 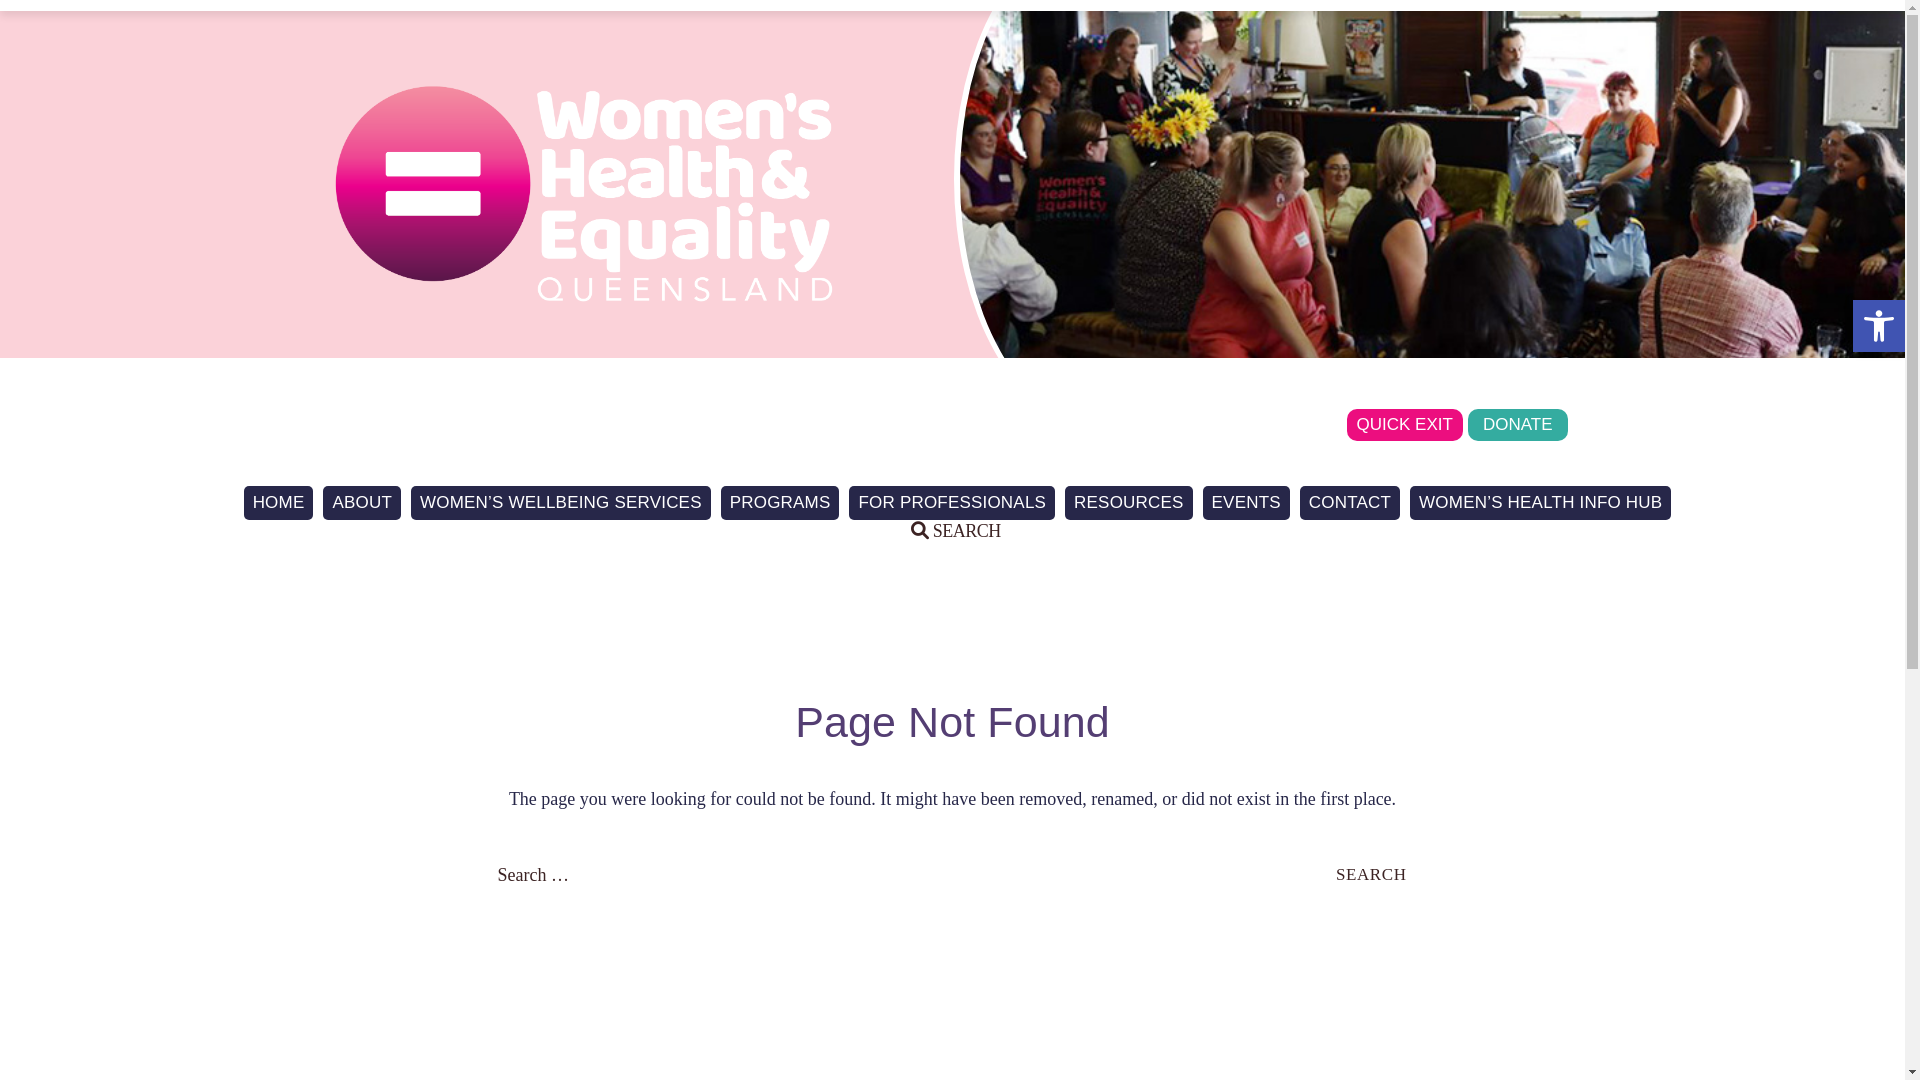 I want to click on Search, so click(x=1371, y=874).